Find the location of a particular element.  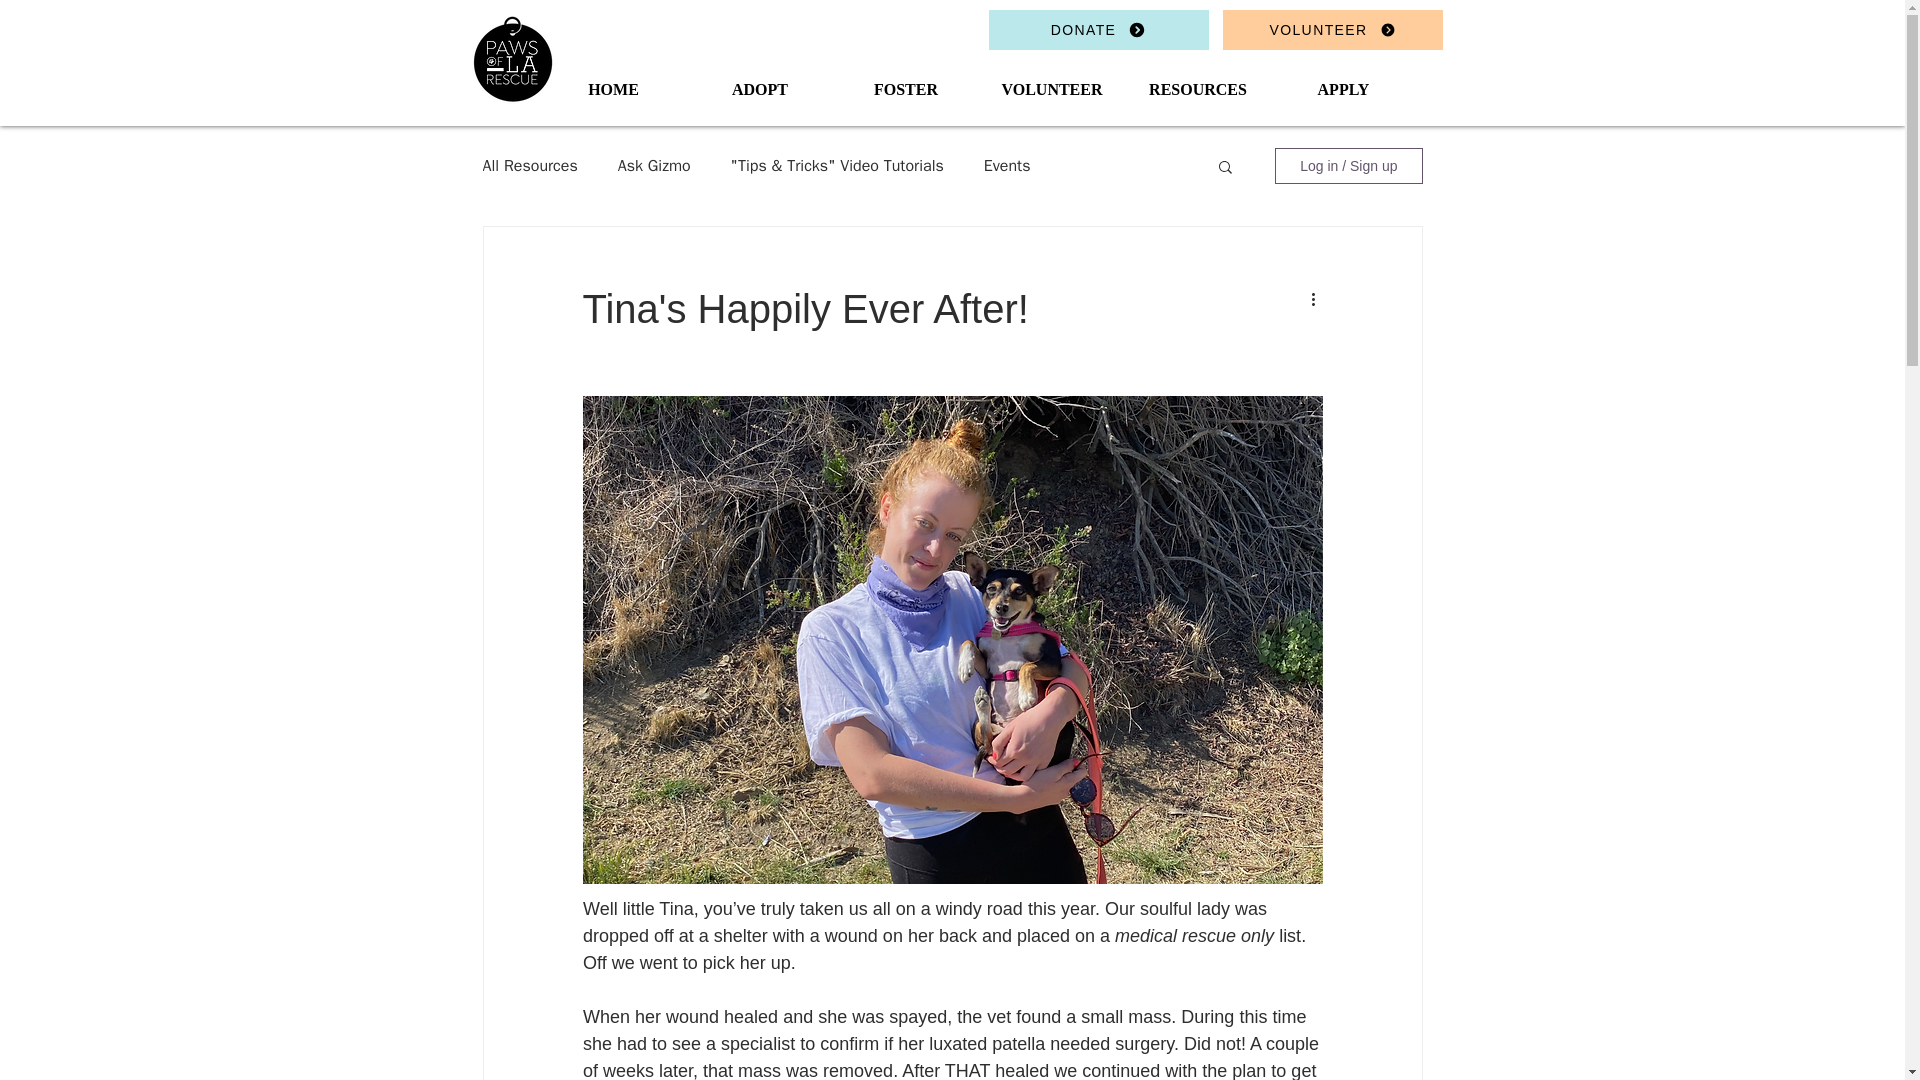

Ask Gizmo is located at coordinates (654, 166).